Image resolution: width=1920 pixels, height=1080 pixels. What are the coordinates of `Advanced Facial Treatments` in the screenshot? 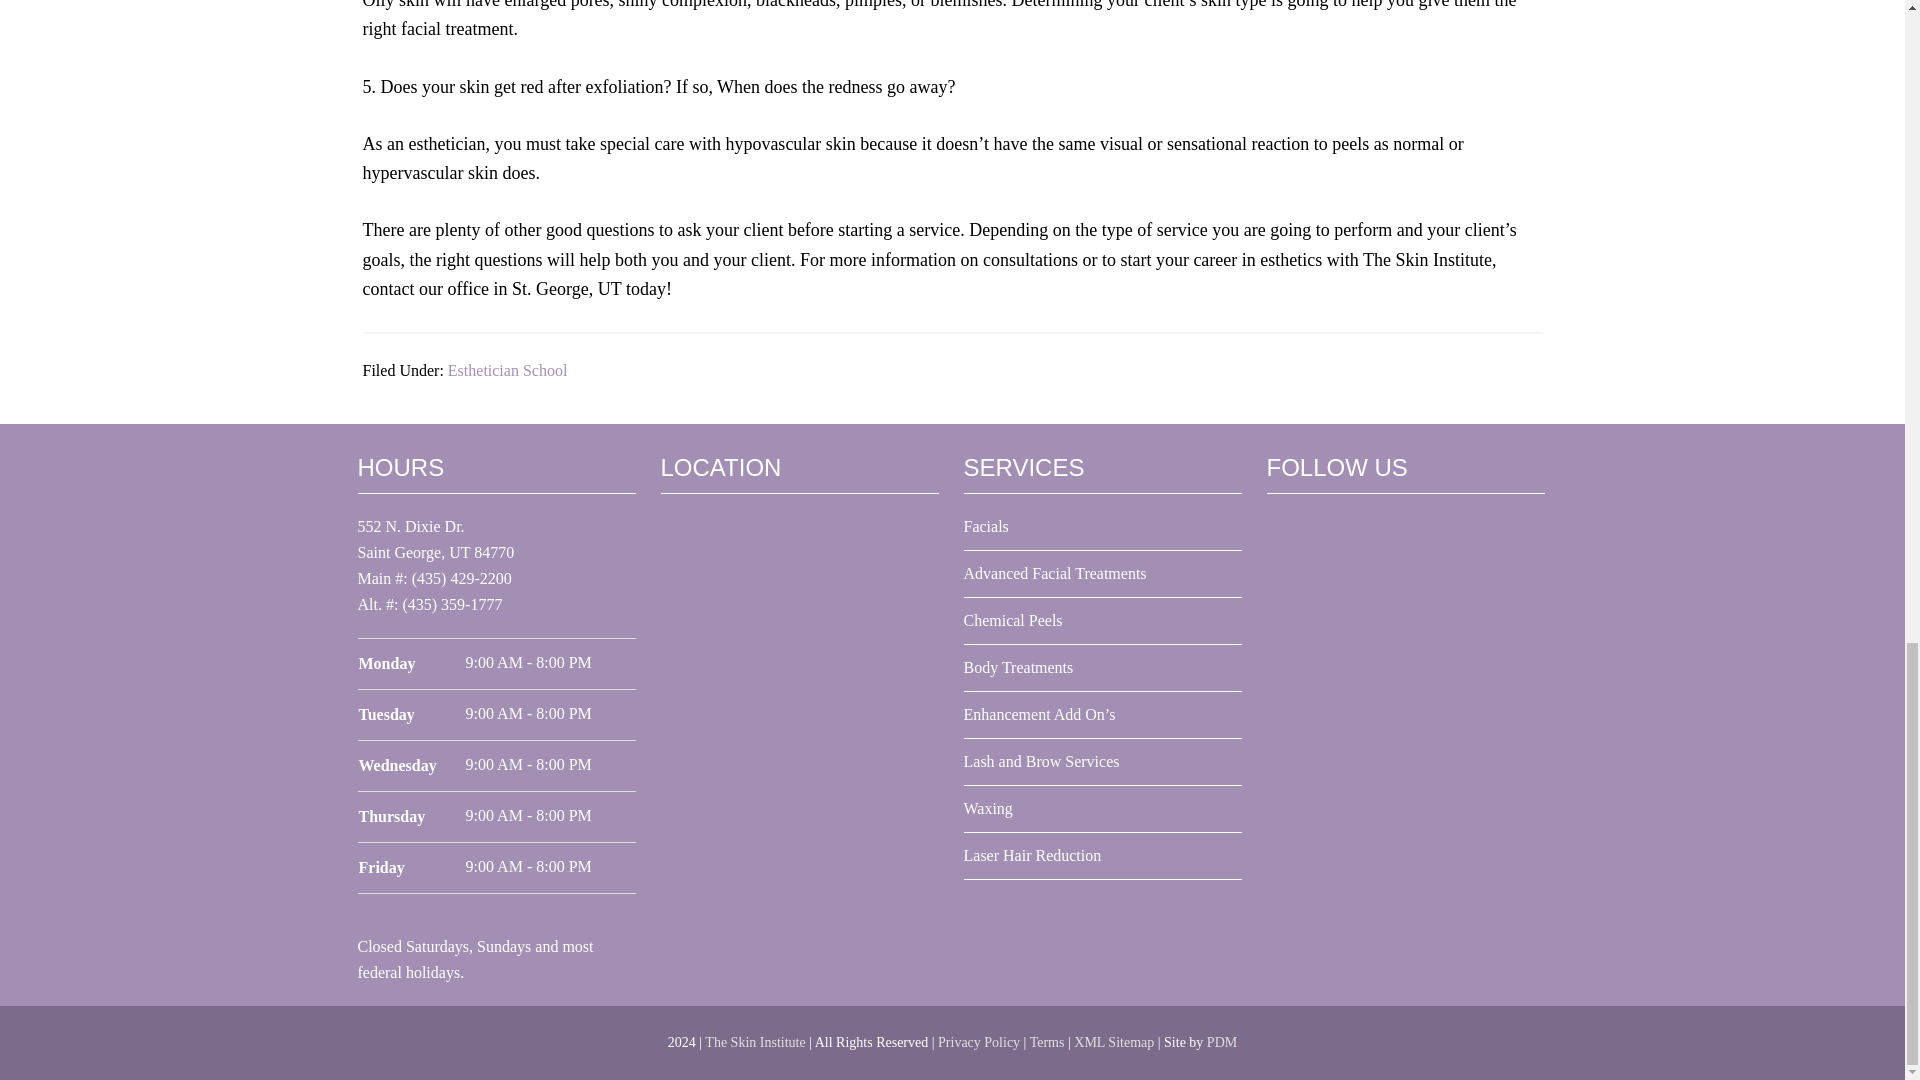 It's located at (1054, 573).